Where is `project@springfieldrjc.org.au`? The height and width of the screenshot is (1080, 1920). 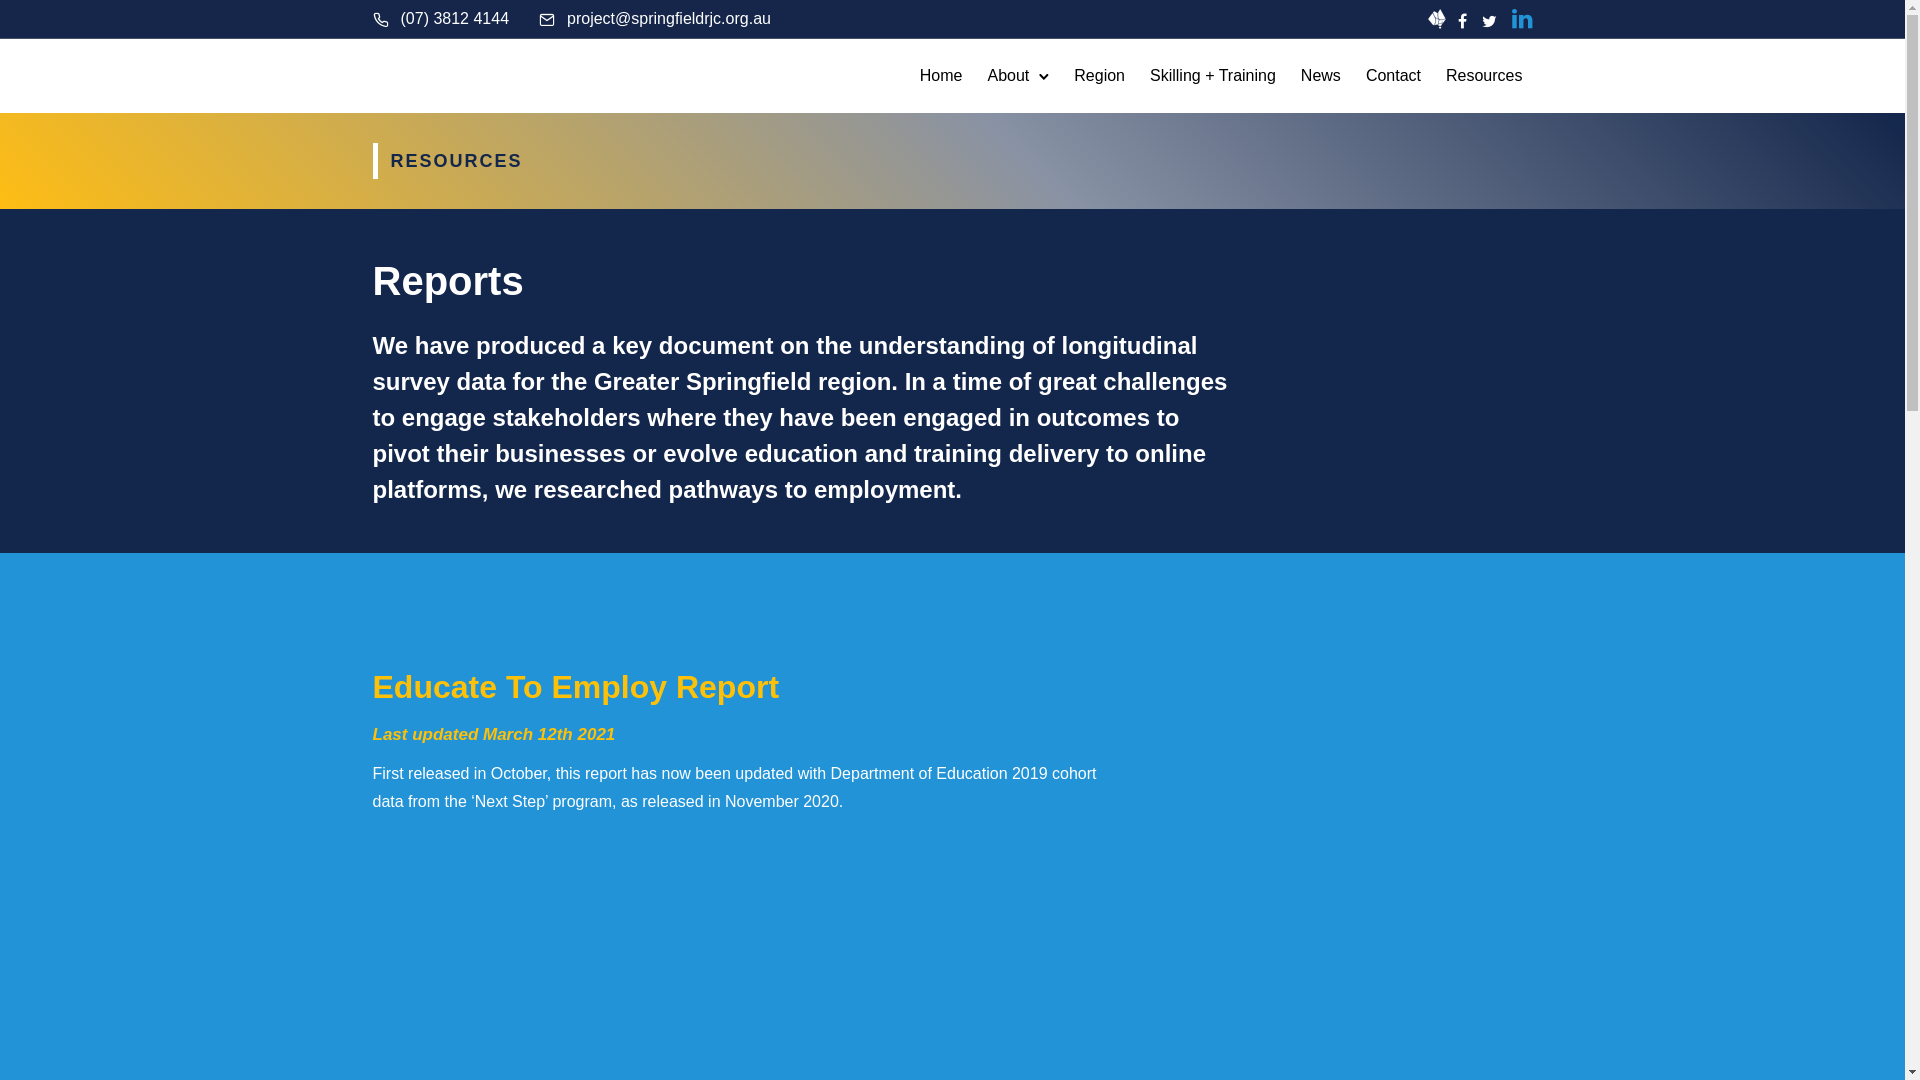
project@springfieldrjc.org.au is located at coordinates (669, 18).